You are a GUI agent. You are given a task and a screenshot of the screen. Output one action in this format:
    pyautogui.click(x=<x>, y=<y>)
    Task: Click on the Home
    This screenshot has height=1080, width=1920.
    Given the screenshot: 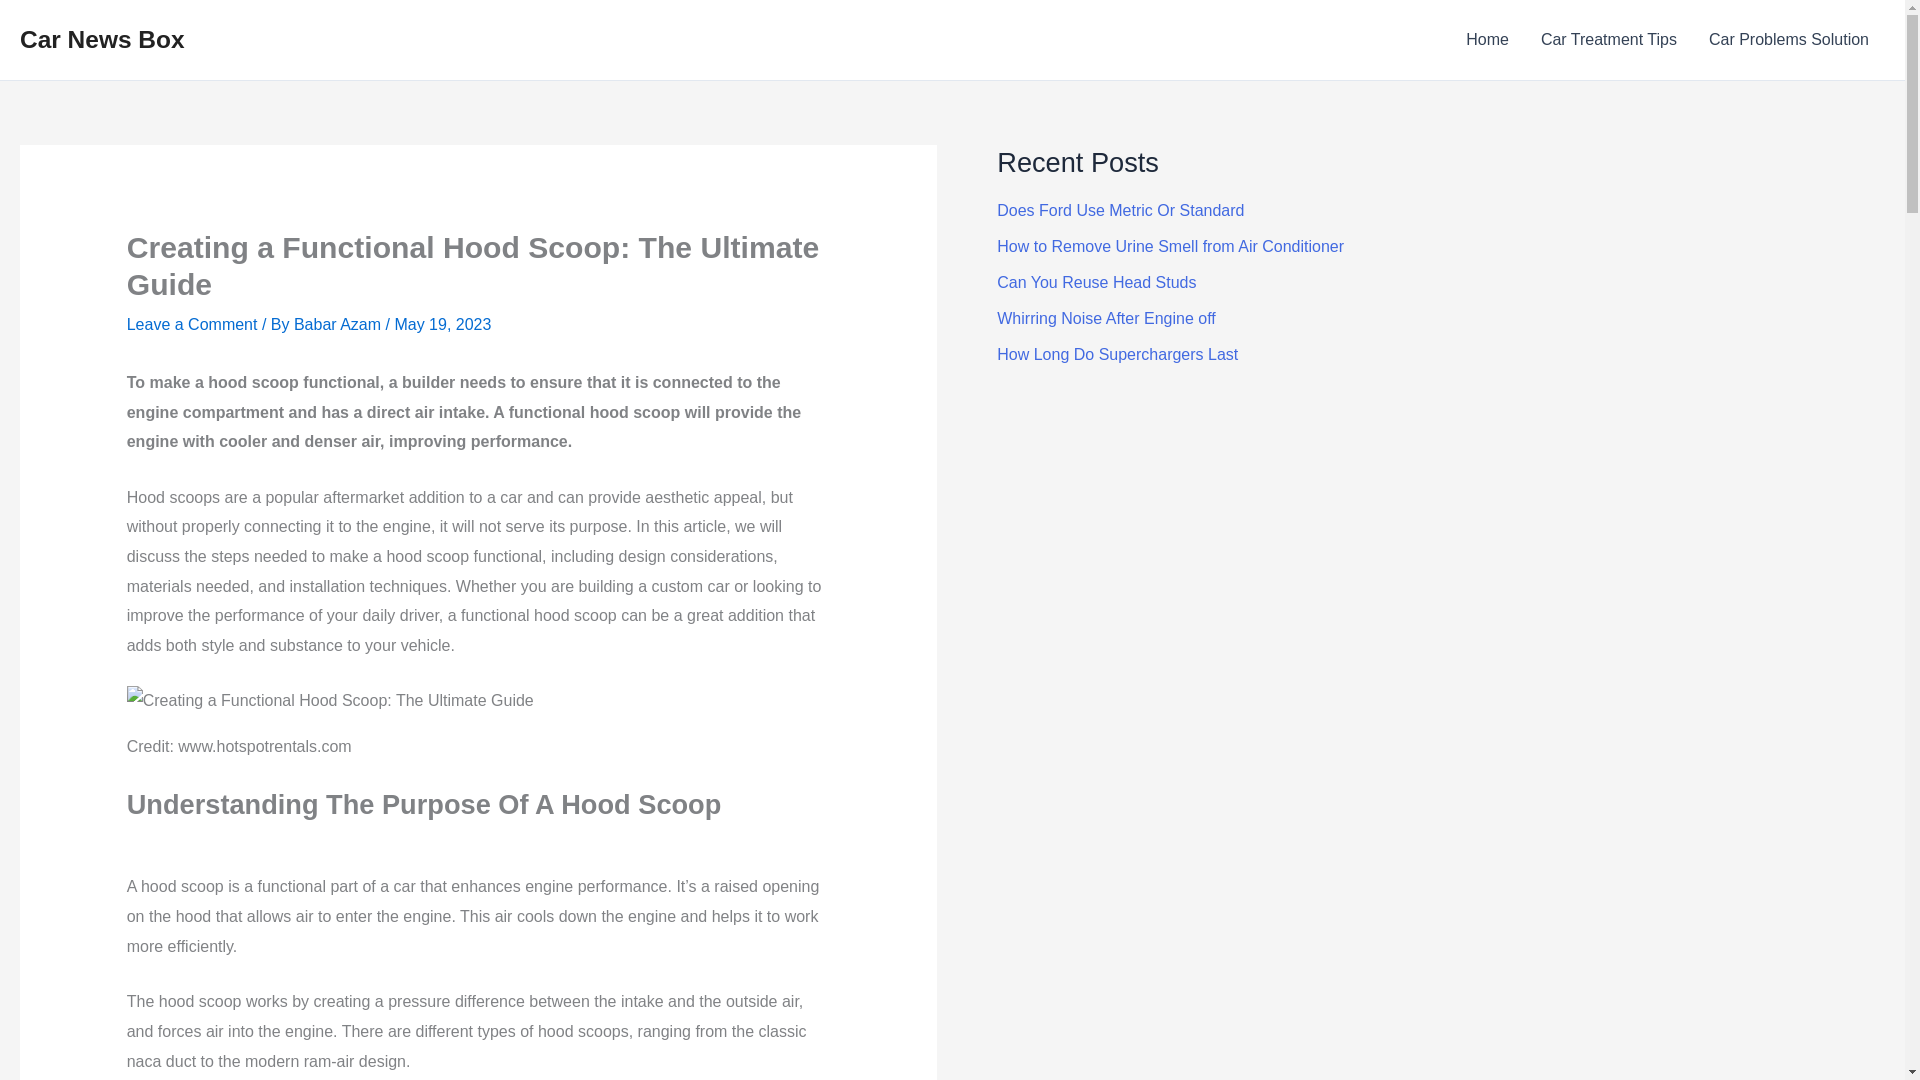 What is the action you would take?
    pyautogui.click(x=1486, y=40)
    